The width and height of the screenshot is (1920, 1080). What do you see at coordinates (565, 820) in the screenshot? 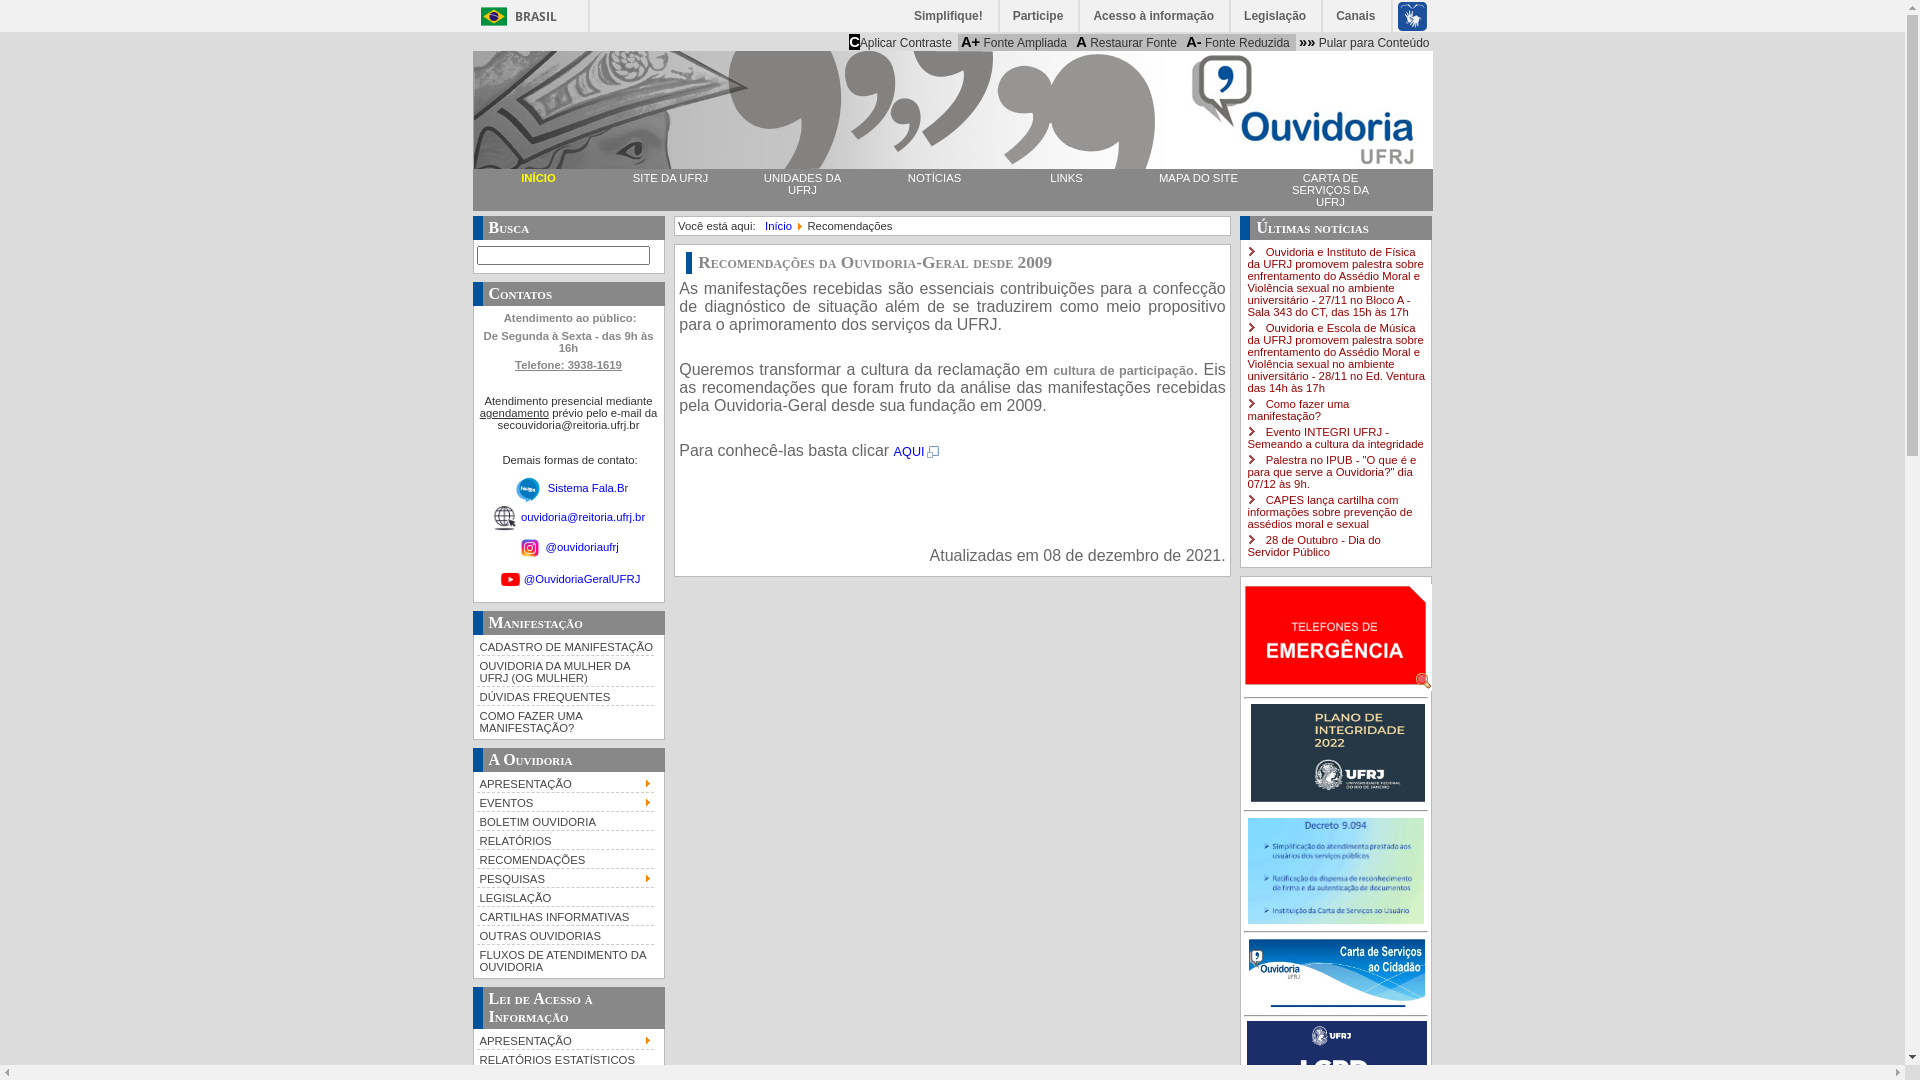
I see `BOLETIM OUVIDORIA` at bounding box center [565, 820].